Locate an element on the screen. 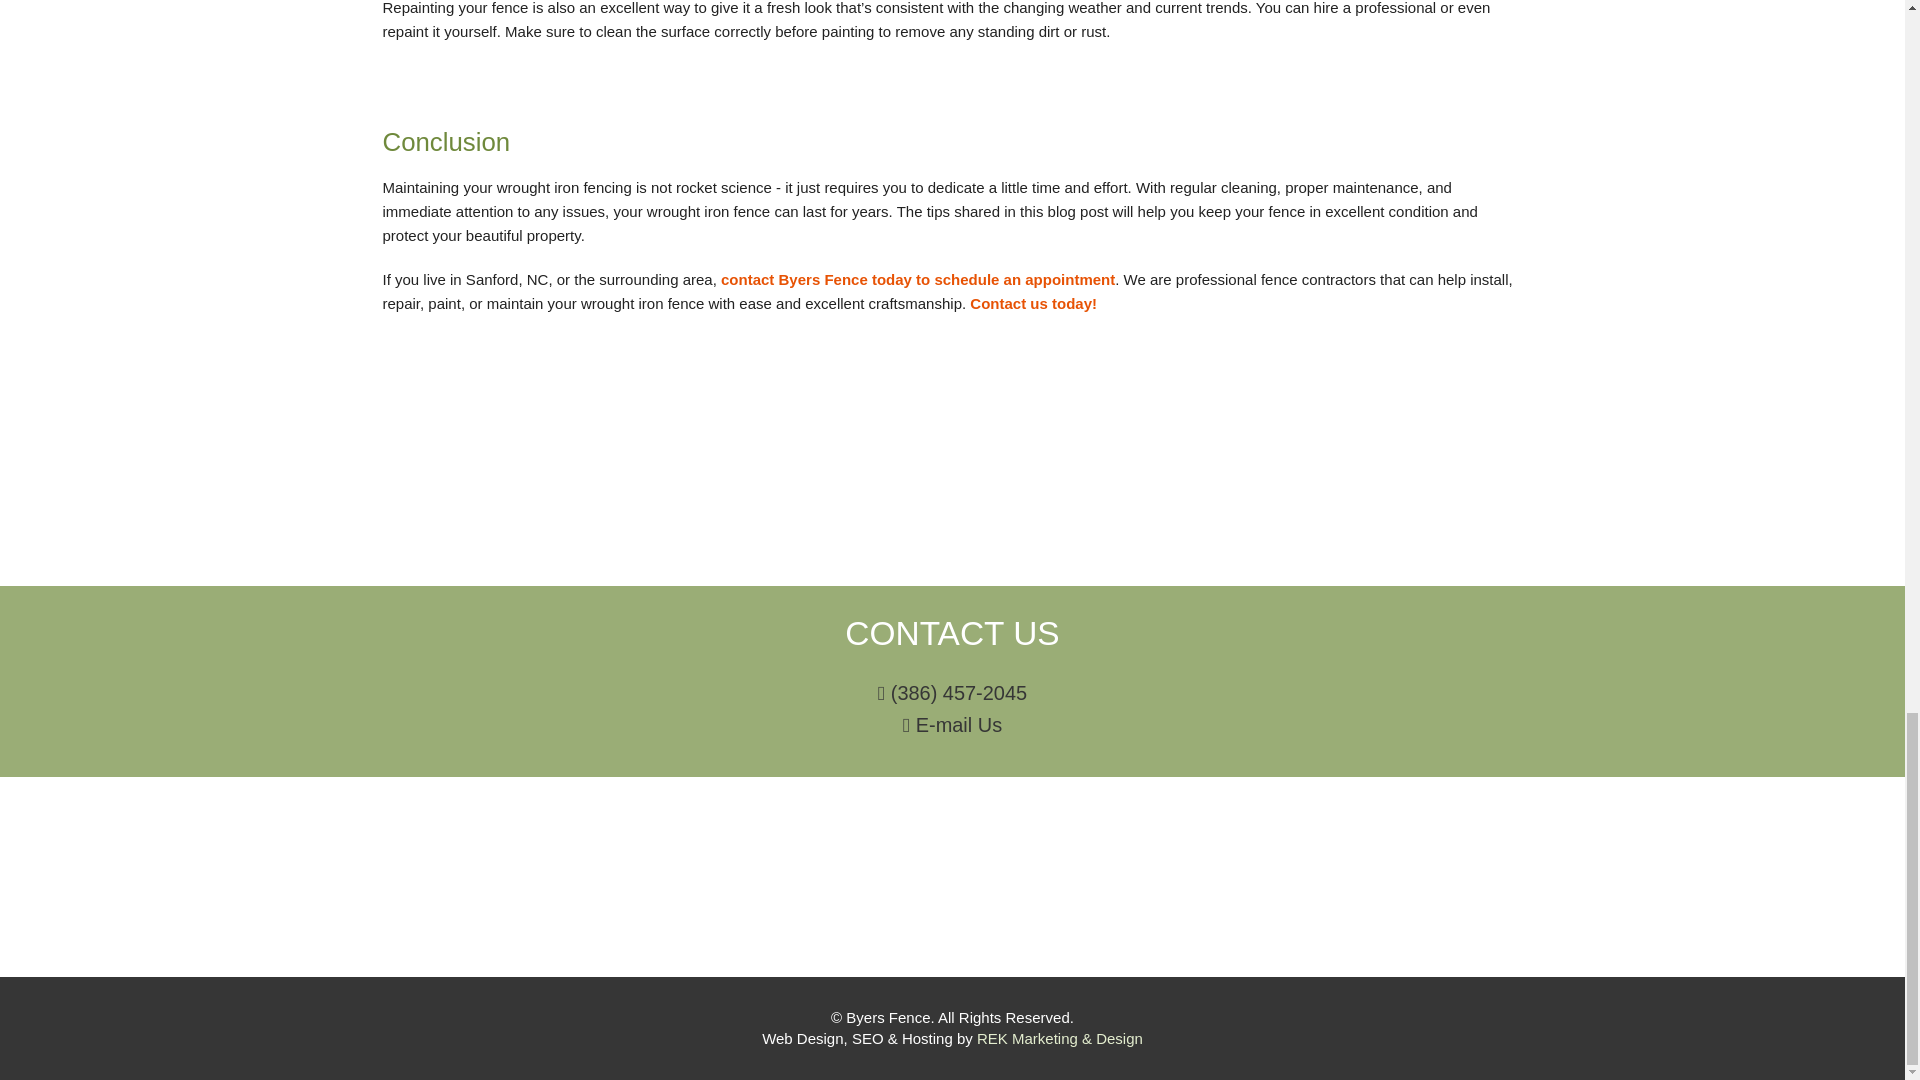 This screenshot has height=1080, width=1920. contact Byers Fence today to schedule an appointment is located at coordinates (918, 280).